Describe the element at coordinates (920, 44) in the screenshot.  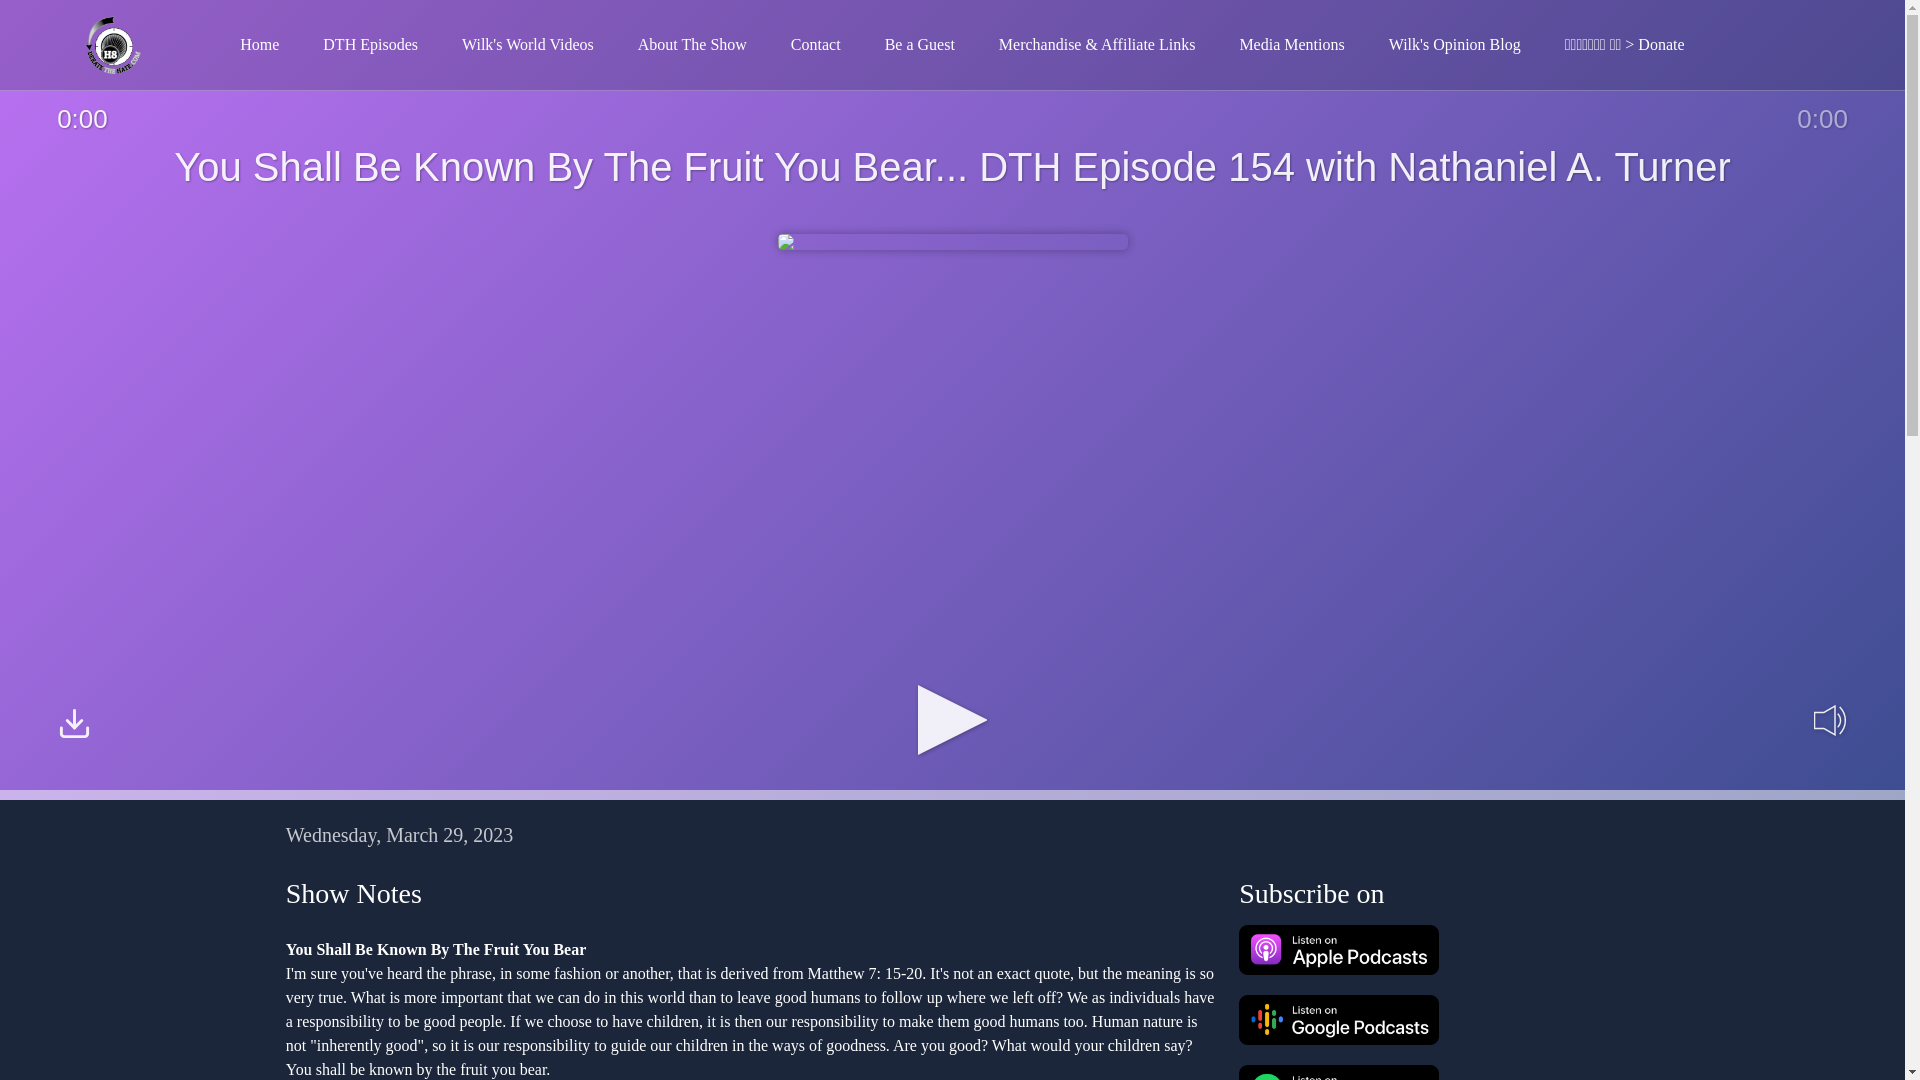
I see `Be a Guest` at that location.